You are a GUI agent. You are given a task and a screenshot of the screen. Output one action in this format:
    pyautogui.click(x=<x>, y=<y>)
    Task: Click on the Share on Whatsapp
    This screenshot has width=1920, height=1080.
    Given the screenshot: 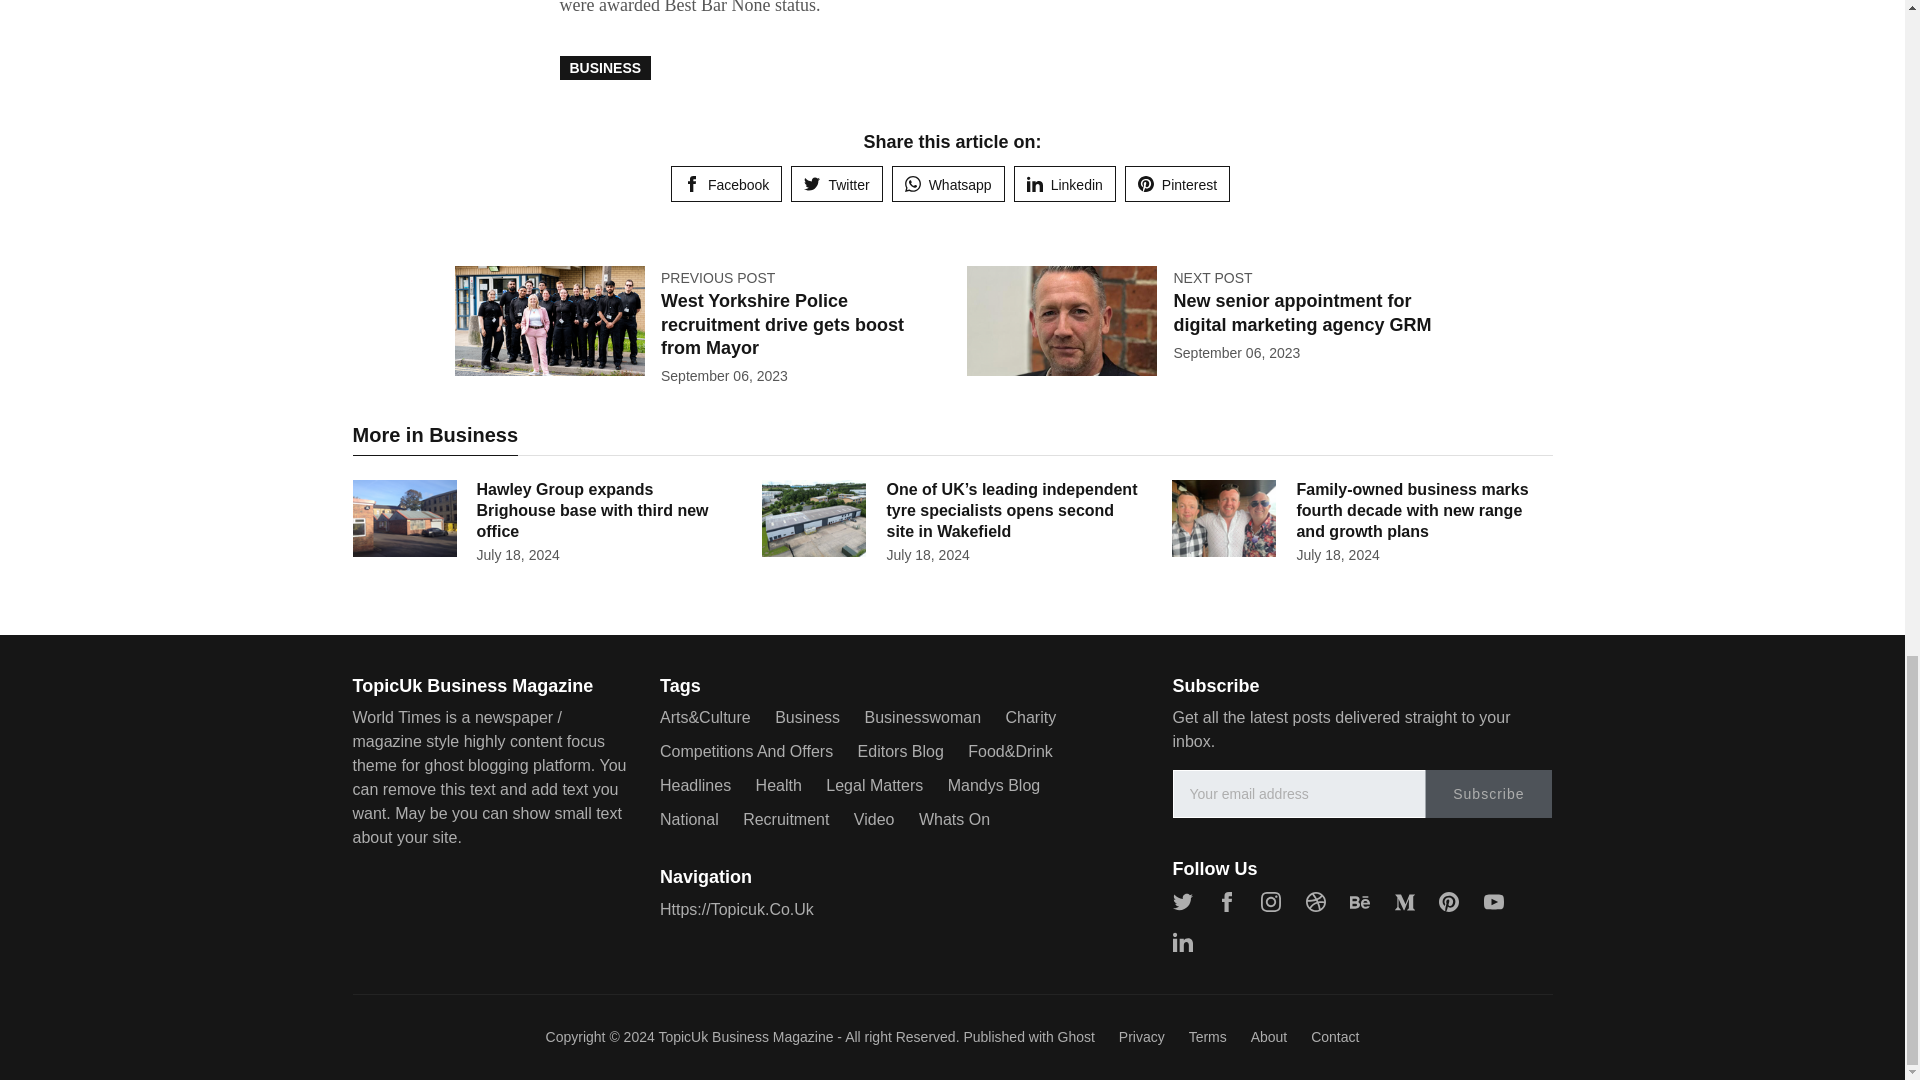 What is the action you would take?
    pyautogui.click(x=948, y=184)
    